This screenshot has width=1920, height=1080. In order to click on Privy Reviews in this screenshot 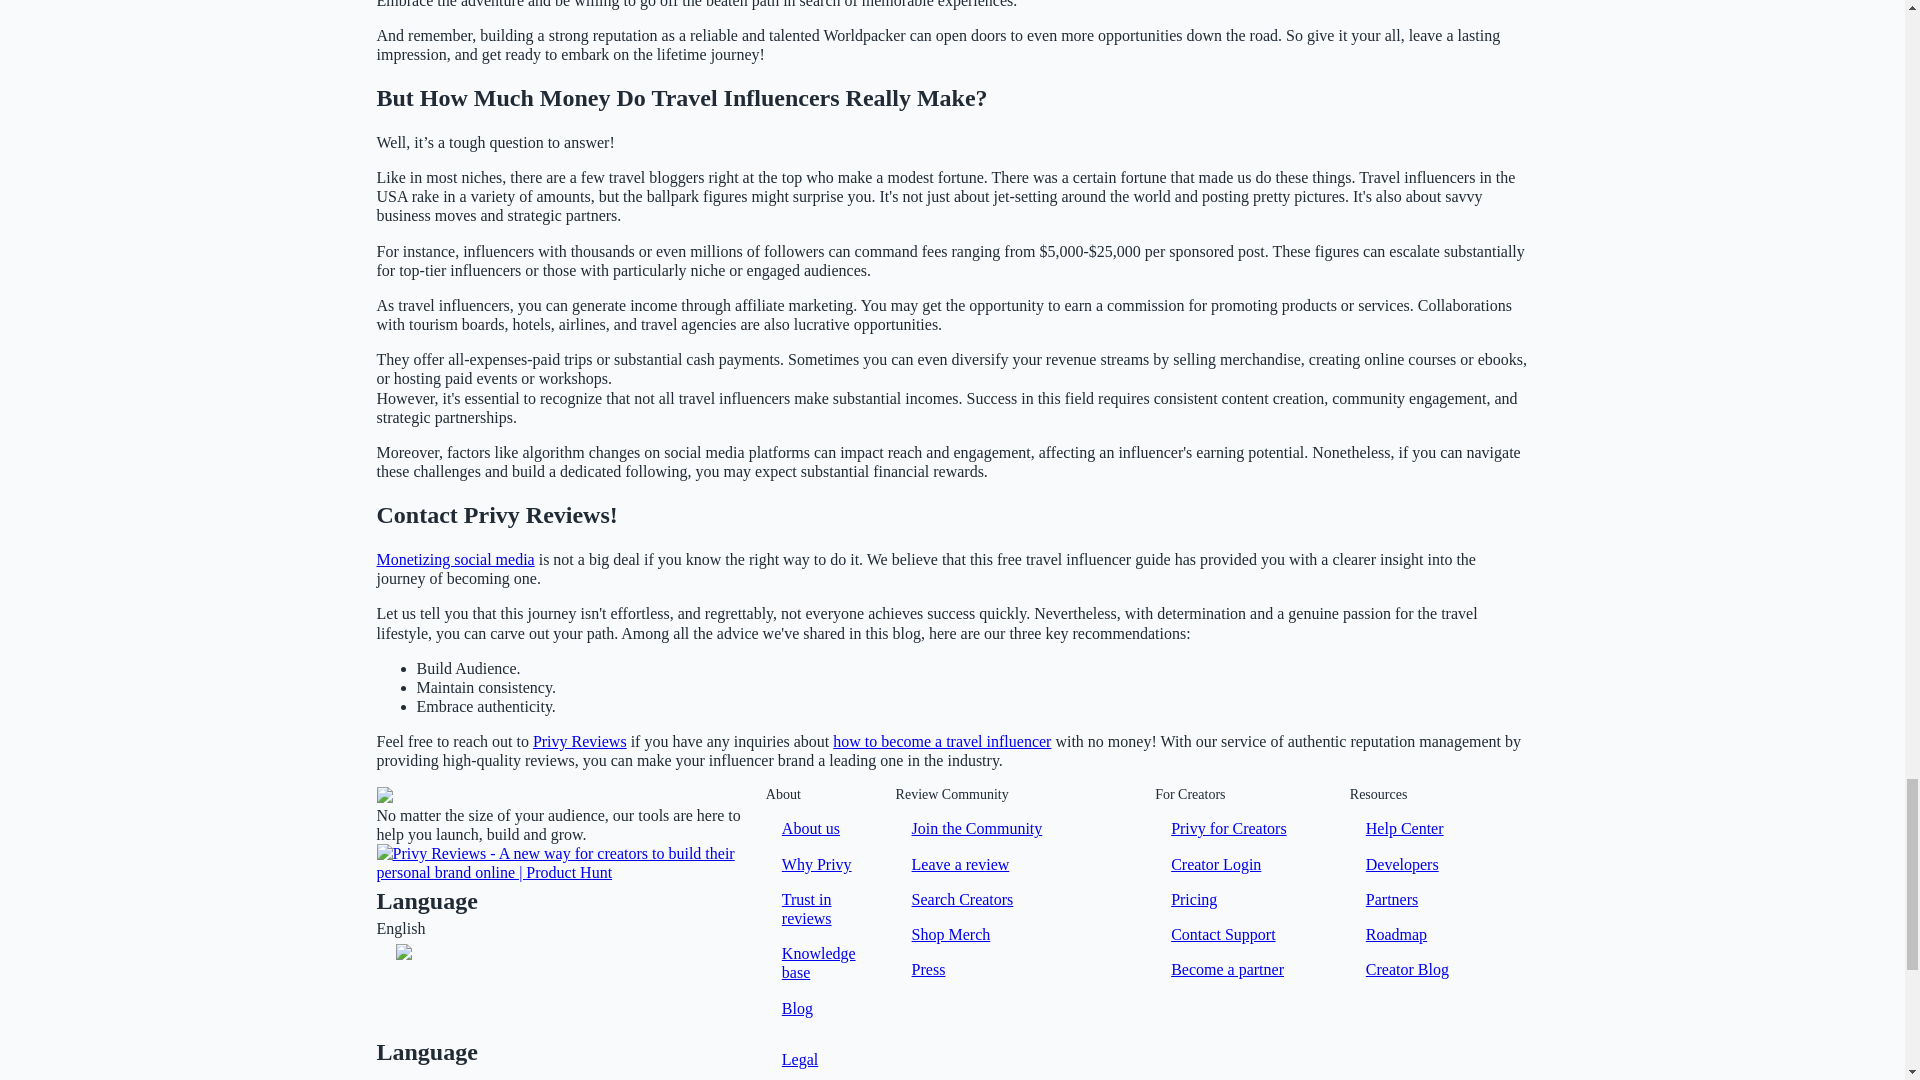, I will do `click(580, 741)`.